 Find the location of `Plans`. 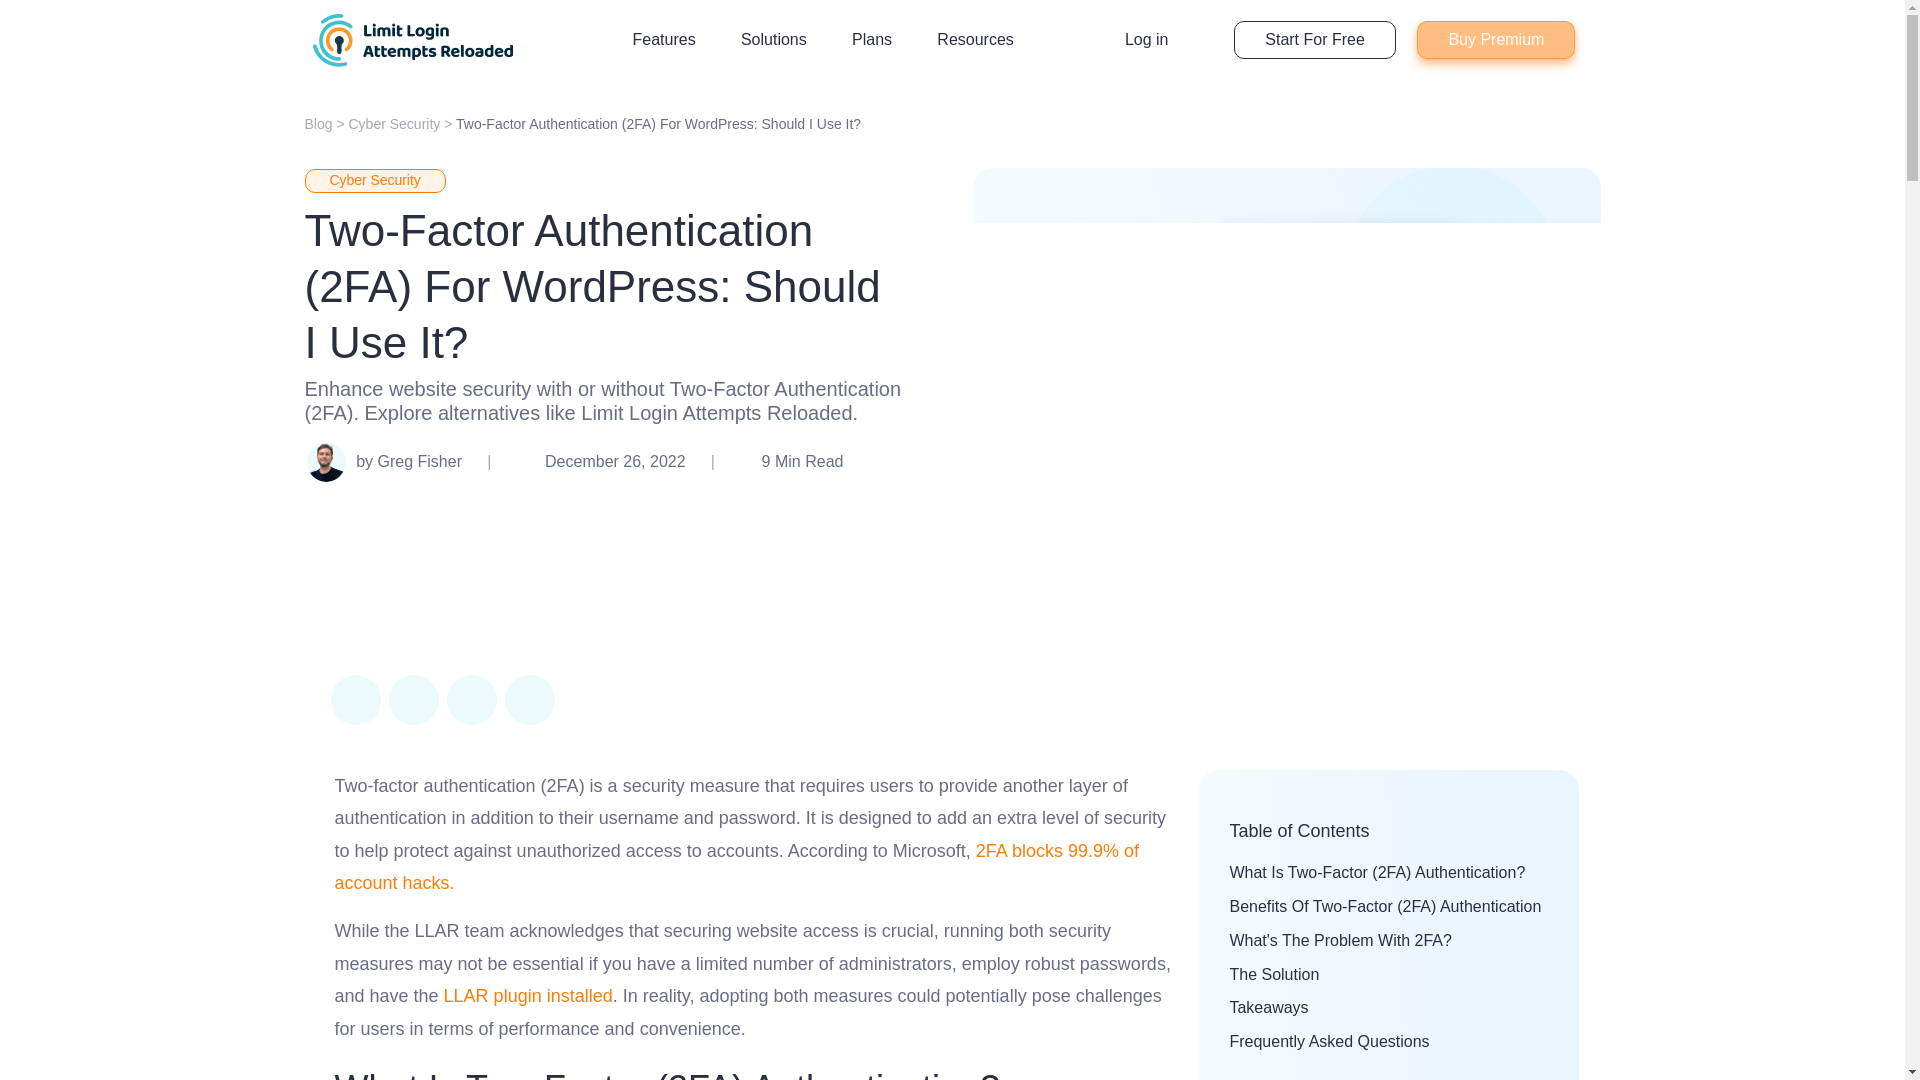

Plans is located at coordinates (872, 39).